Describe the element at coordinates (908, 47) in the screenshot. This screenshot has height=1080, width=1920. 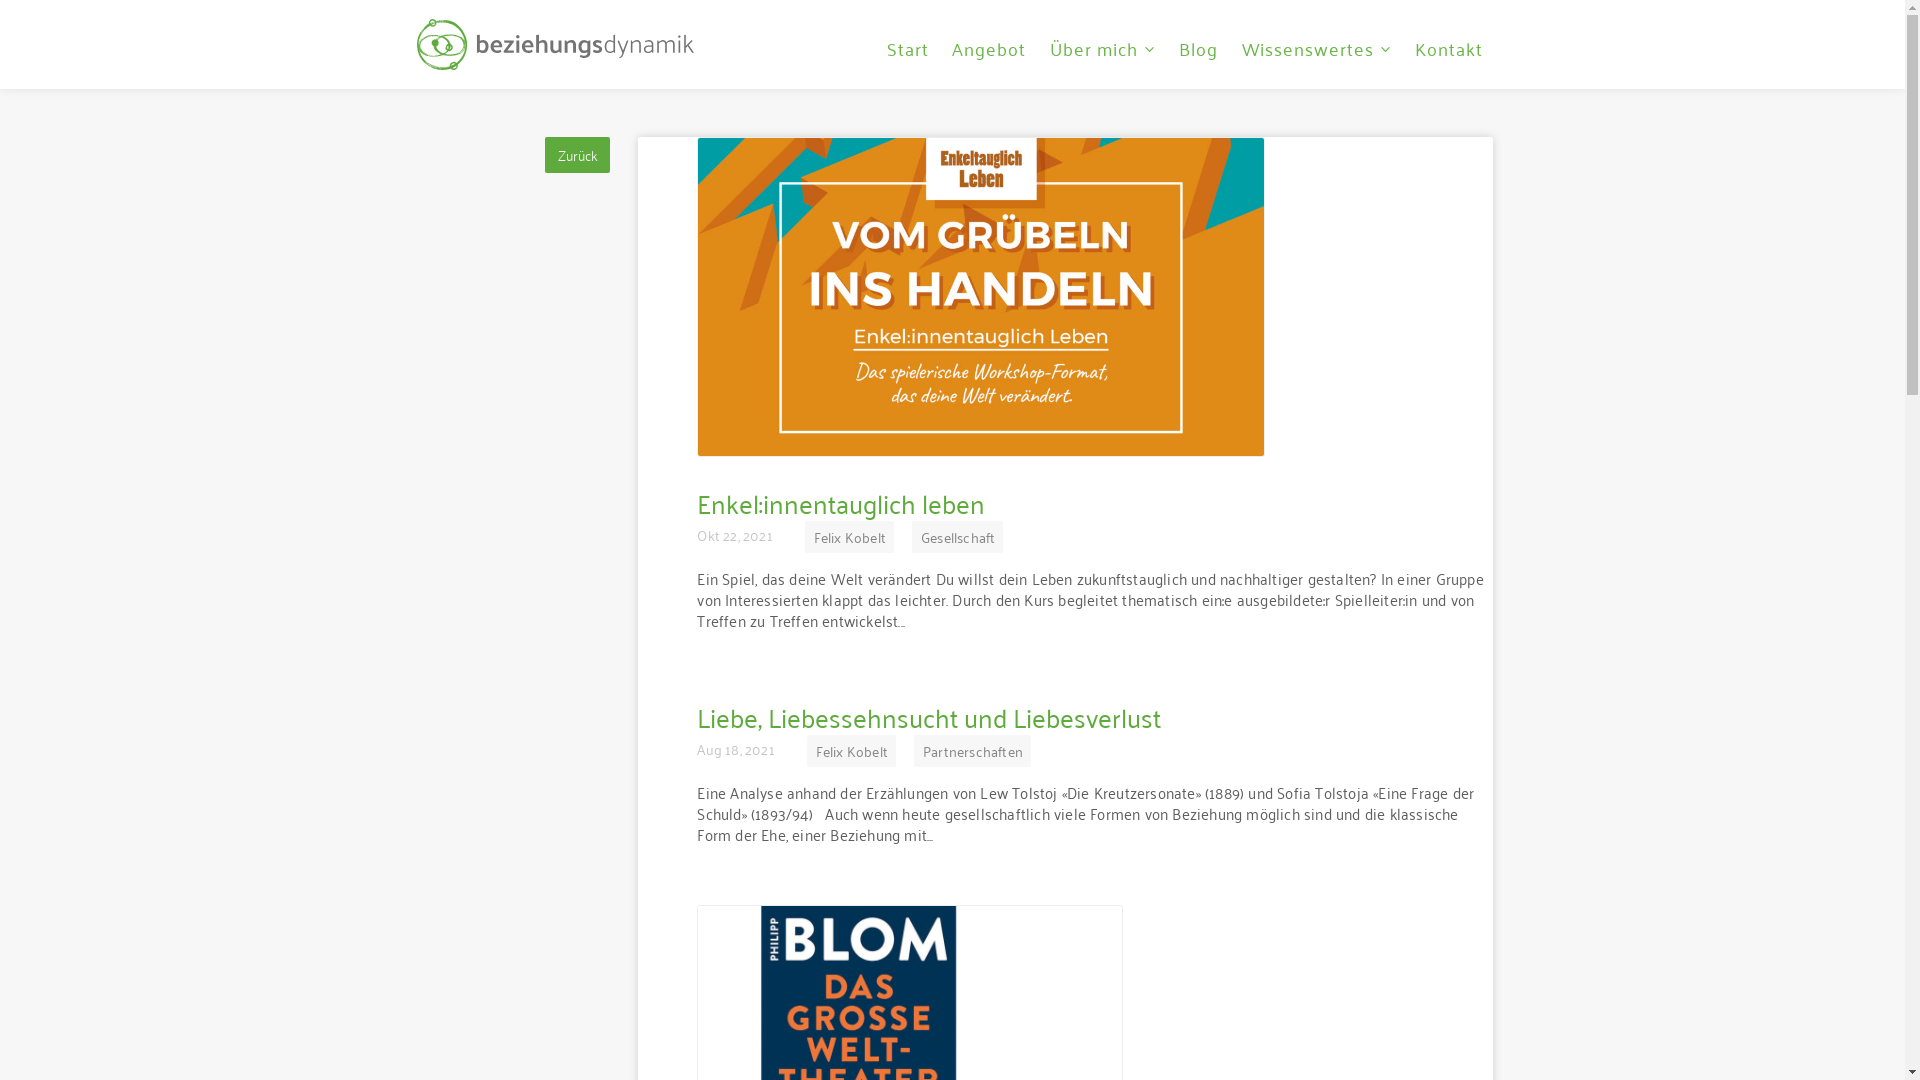
I see `Start` at that location.